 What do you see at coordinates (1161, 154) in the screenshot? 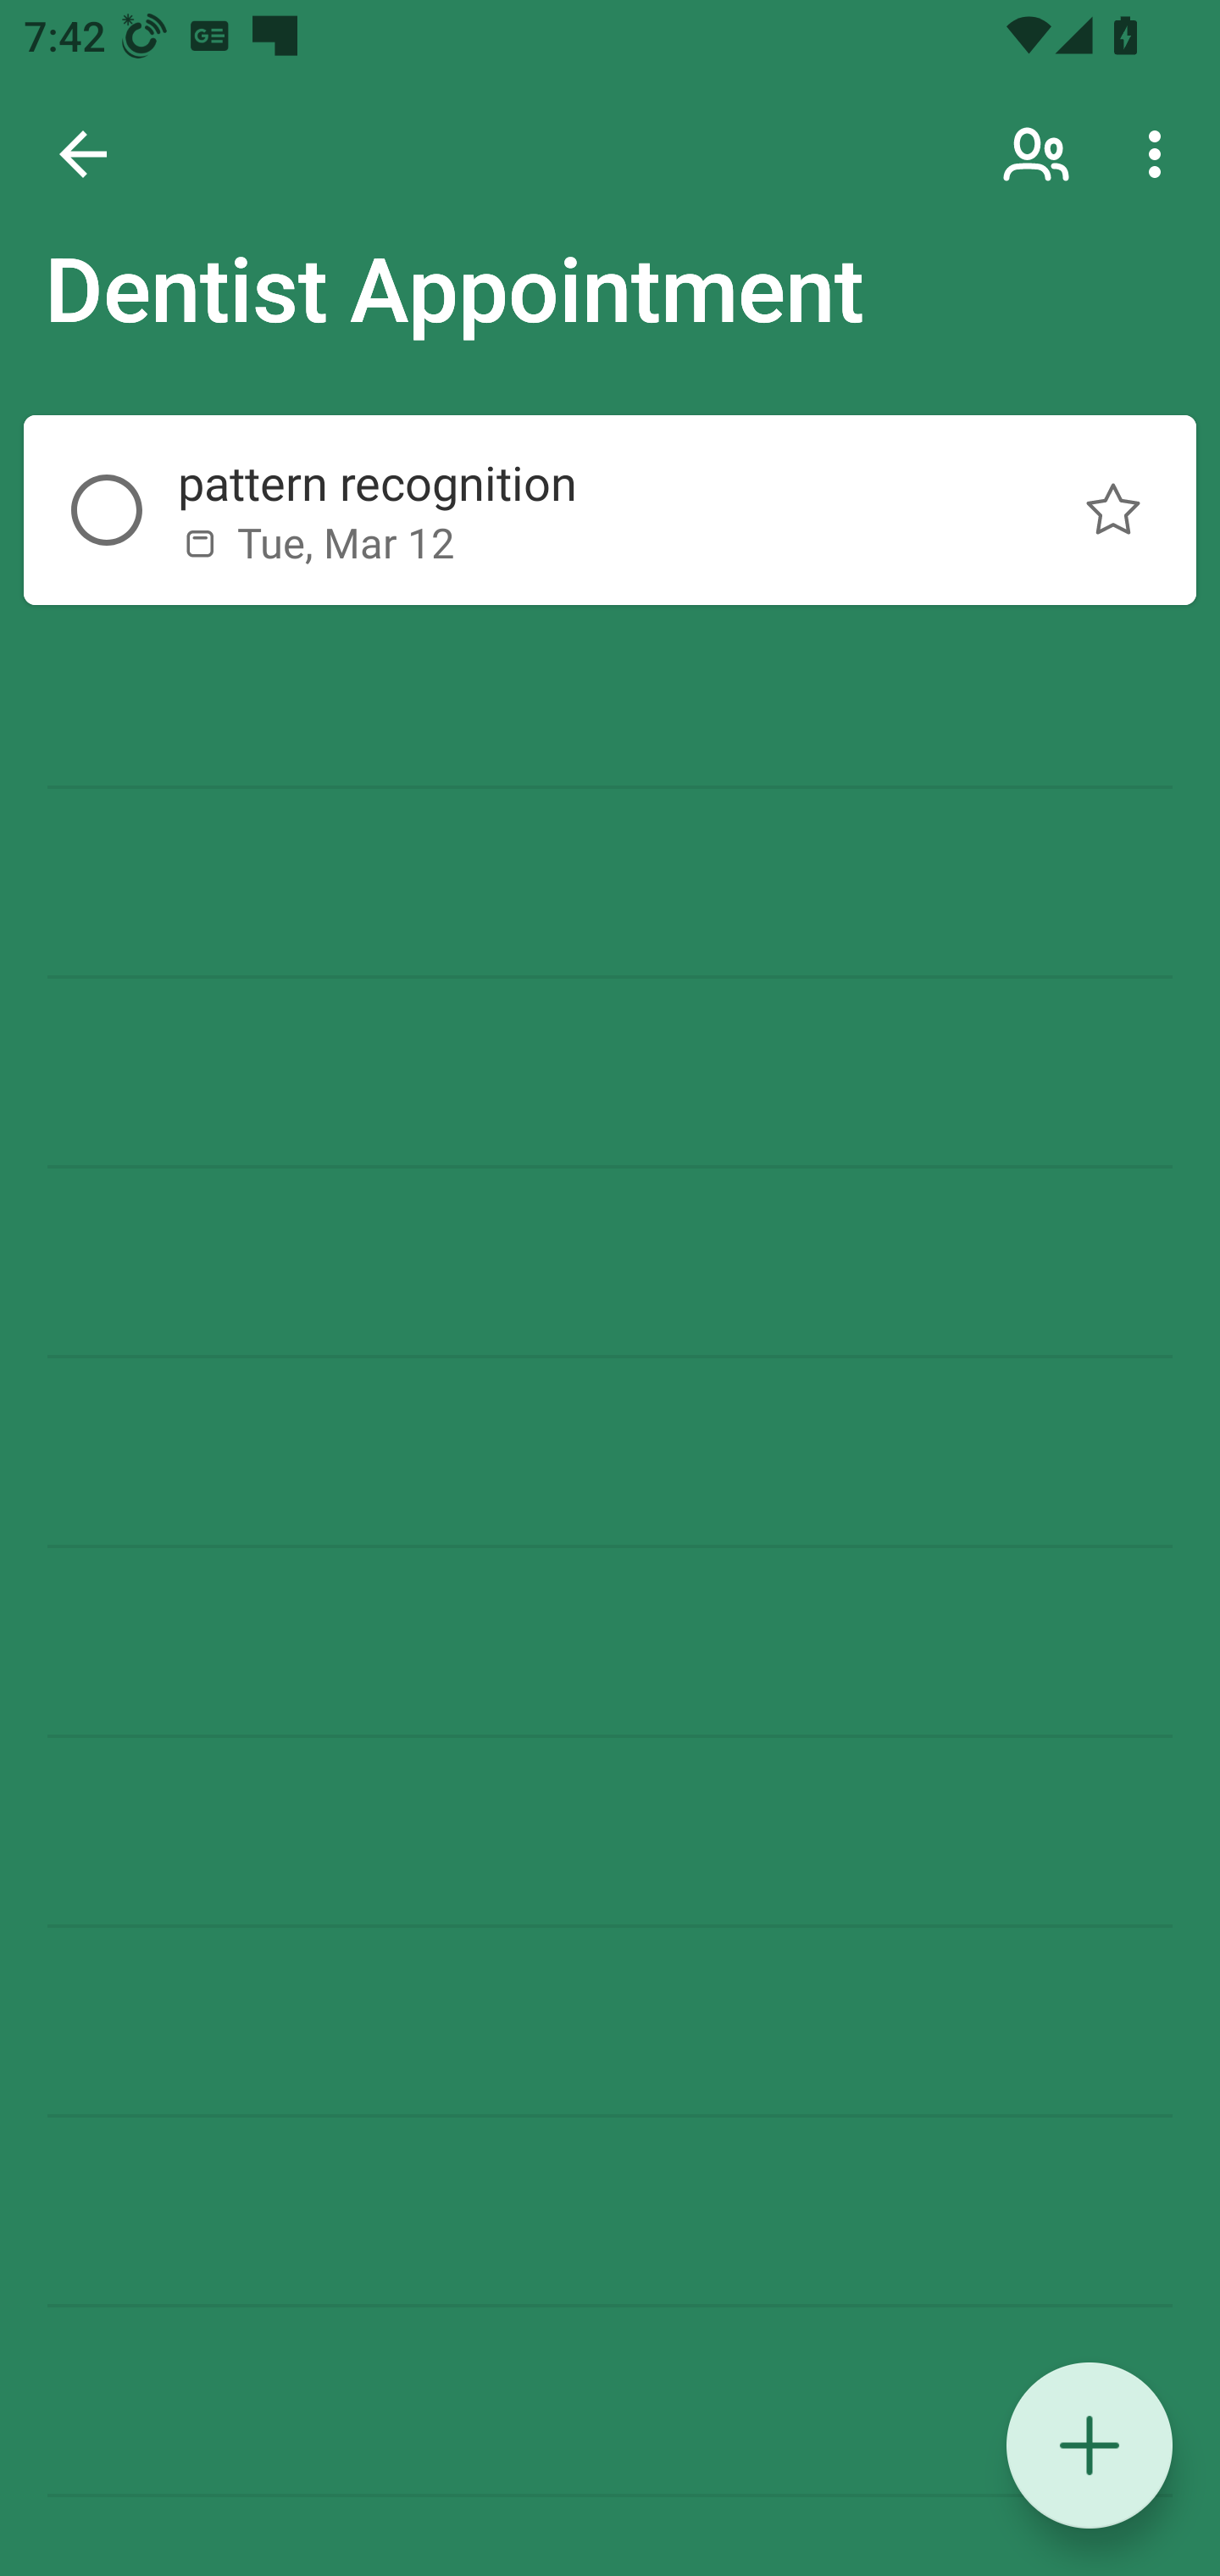
I see `More options` at bounding box center [1161, 154].